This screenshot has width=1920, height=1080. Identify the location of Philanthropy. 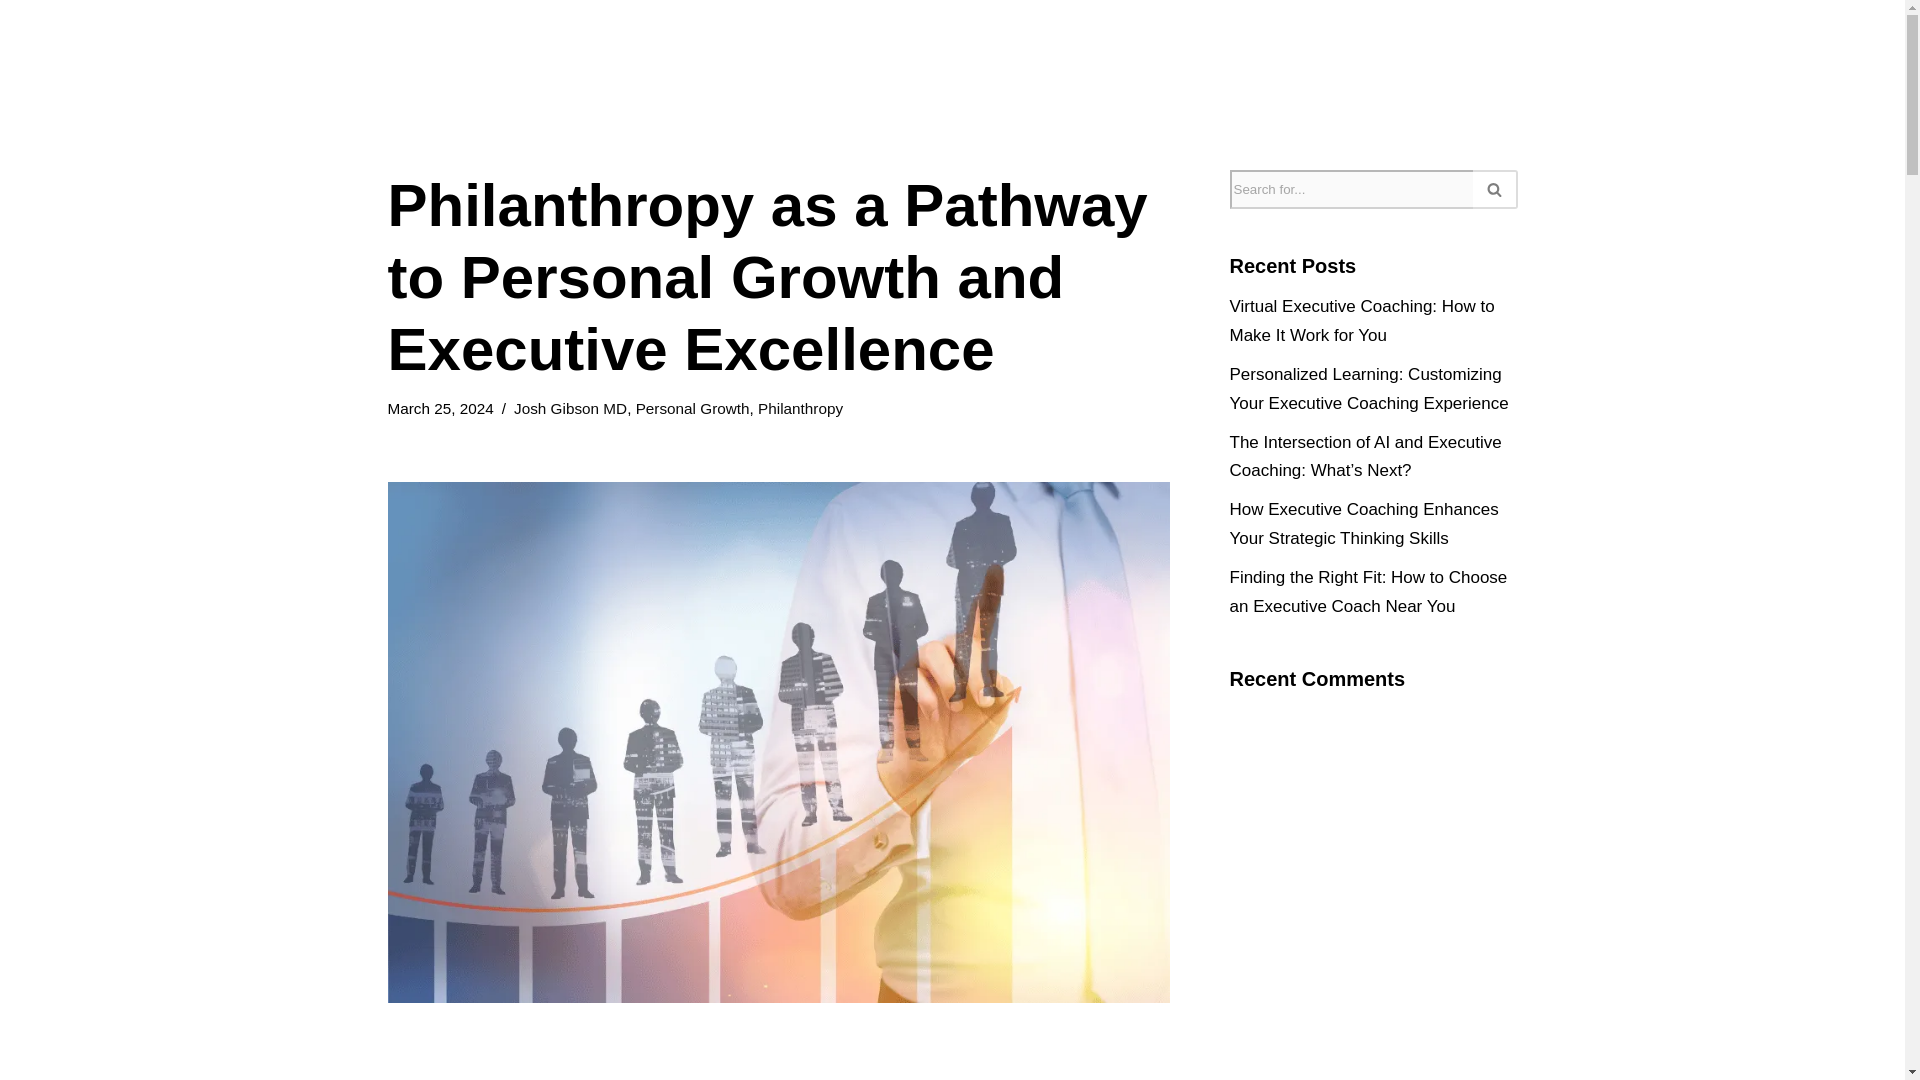
(800, 408).